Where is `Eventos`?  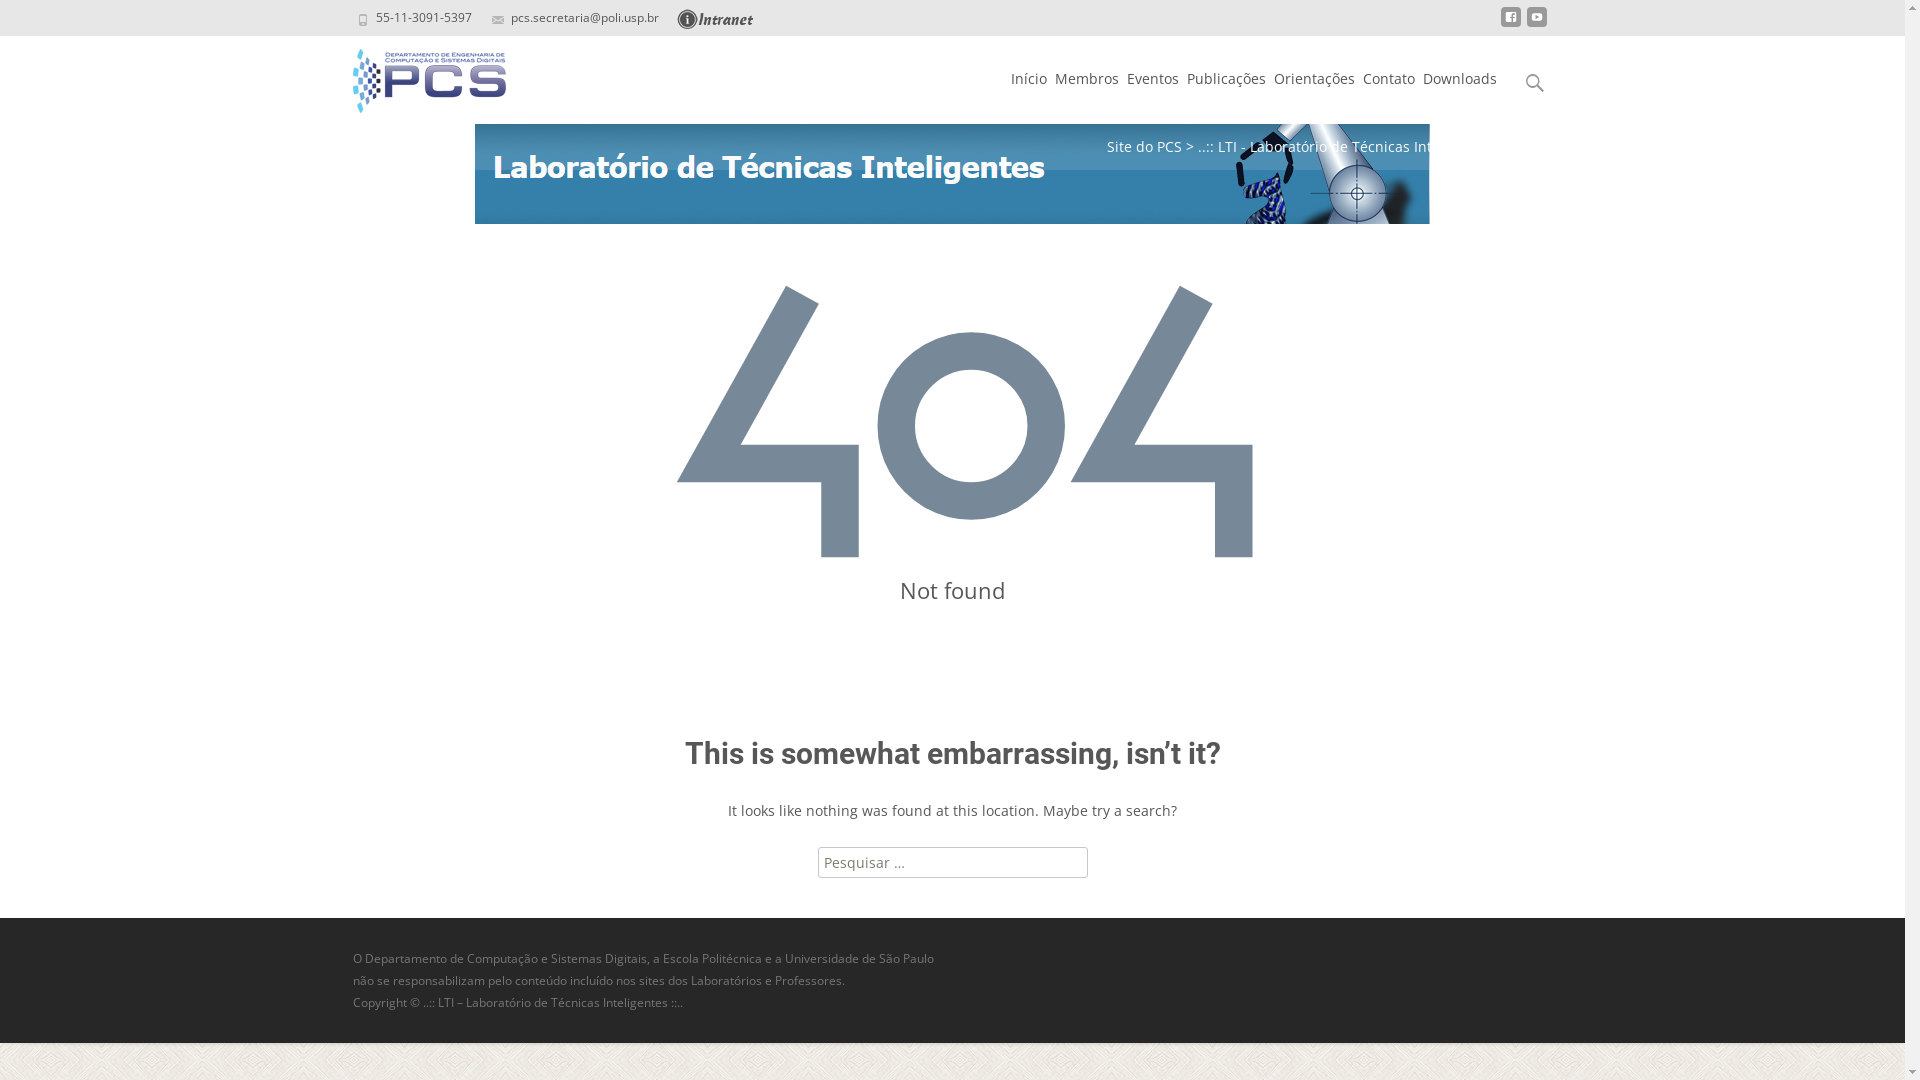 Eventos is located at coordinates (1152, 79).